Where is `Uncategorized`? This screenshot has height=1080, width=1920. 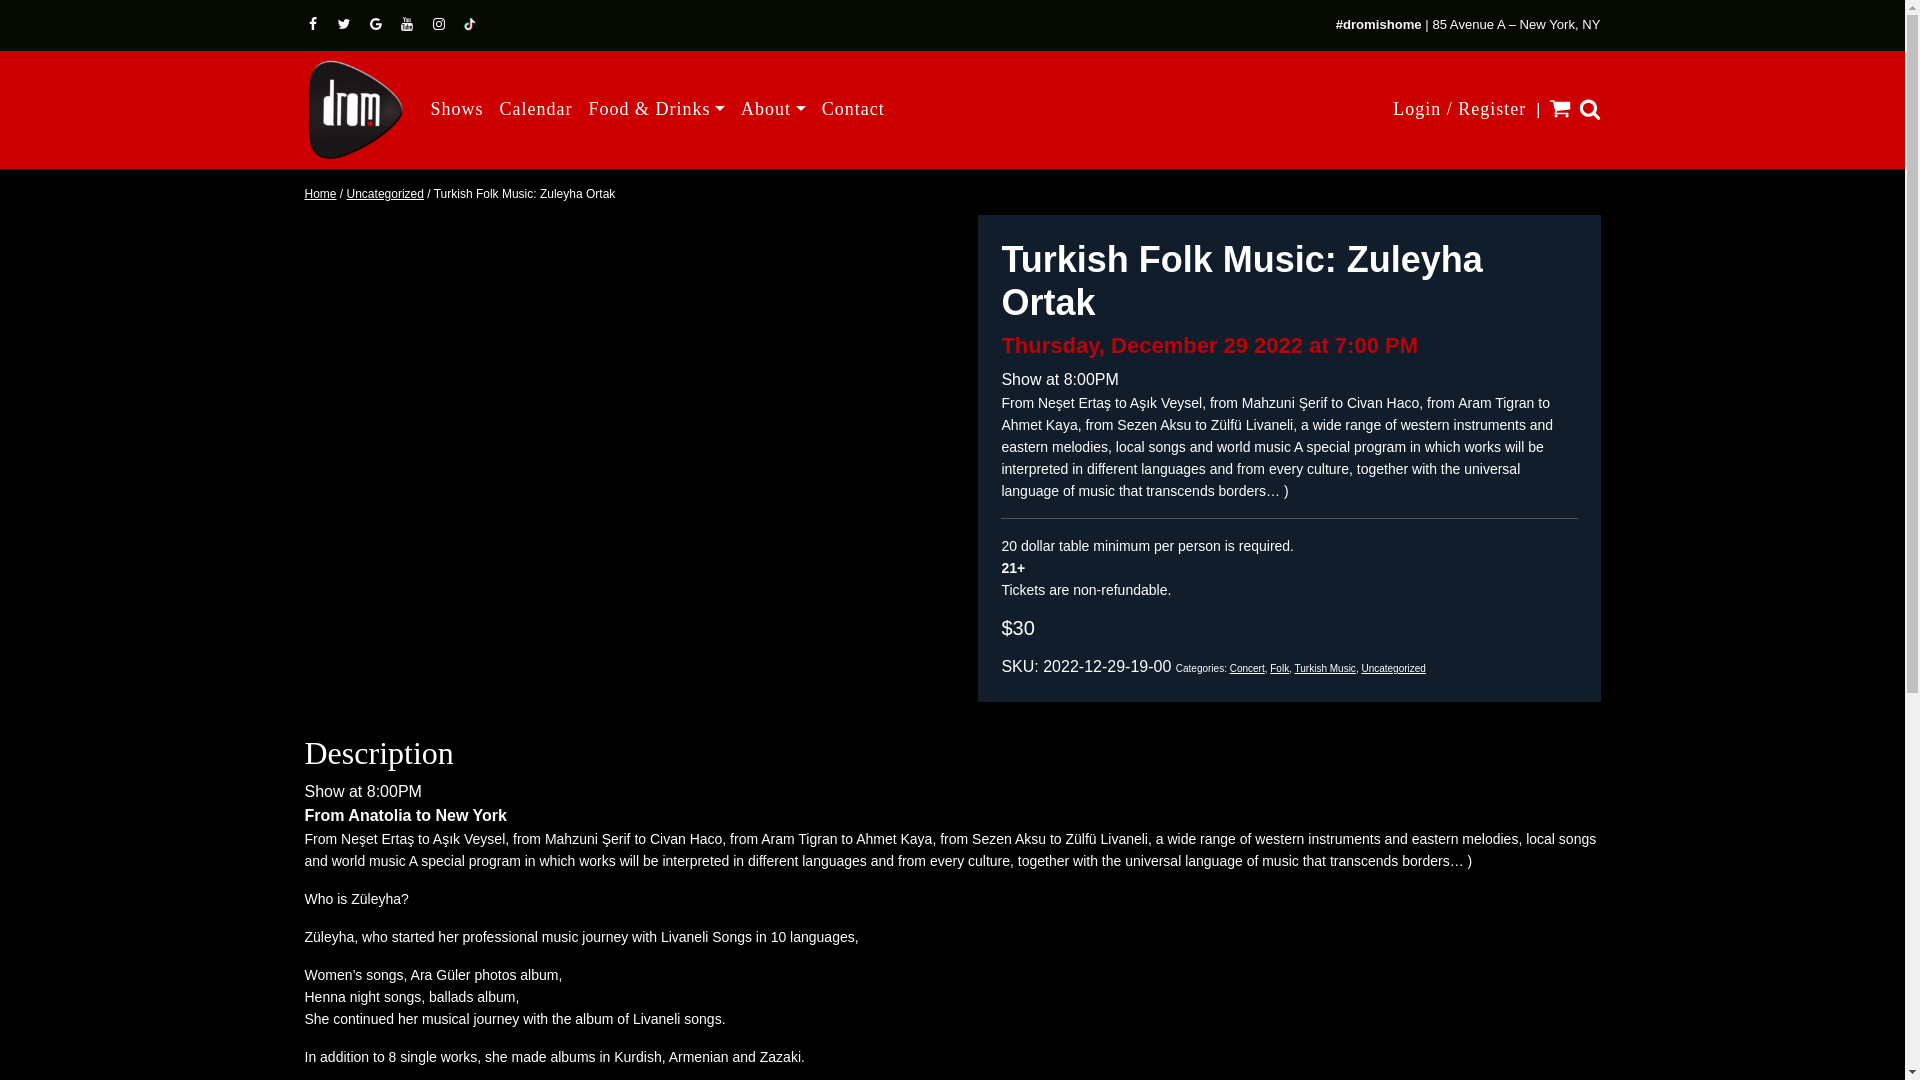 Uncategorized is located at coordinates (386, 193).